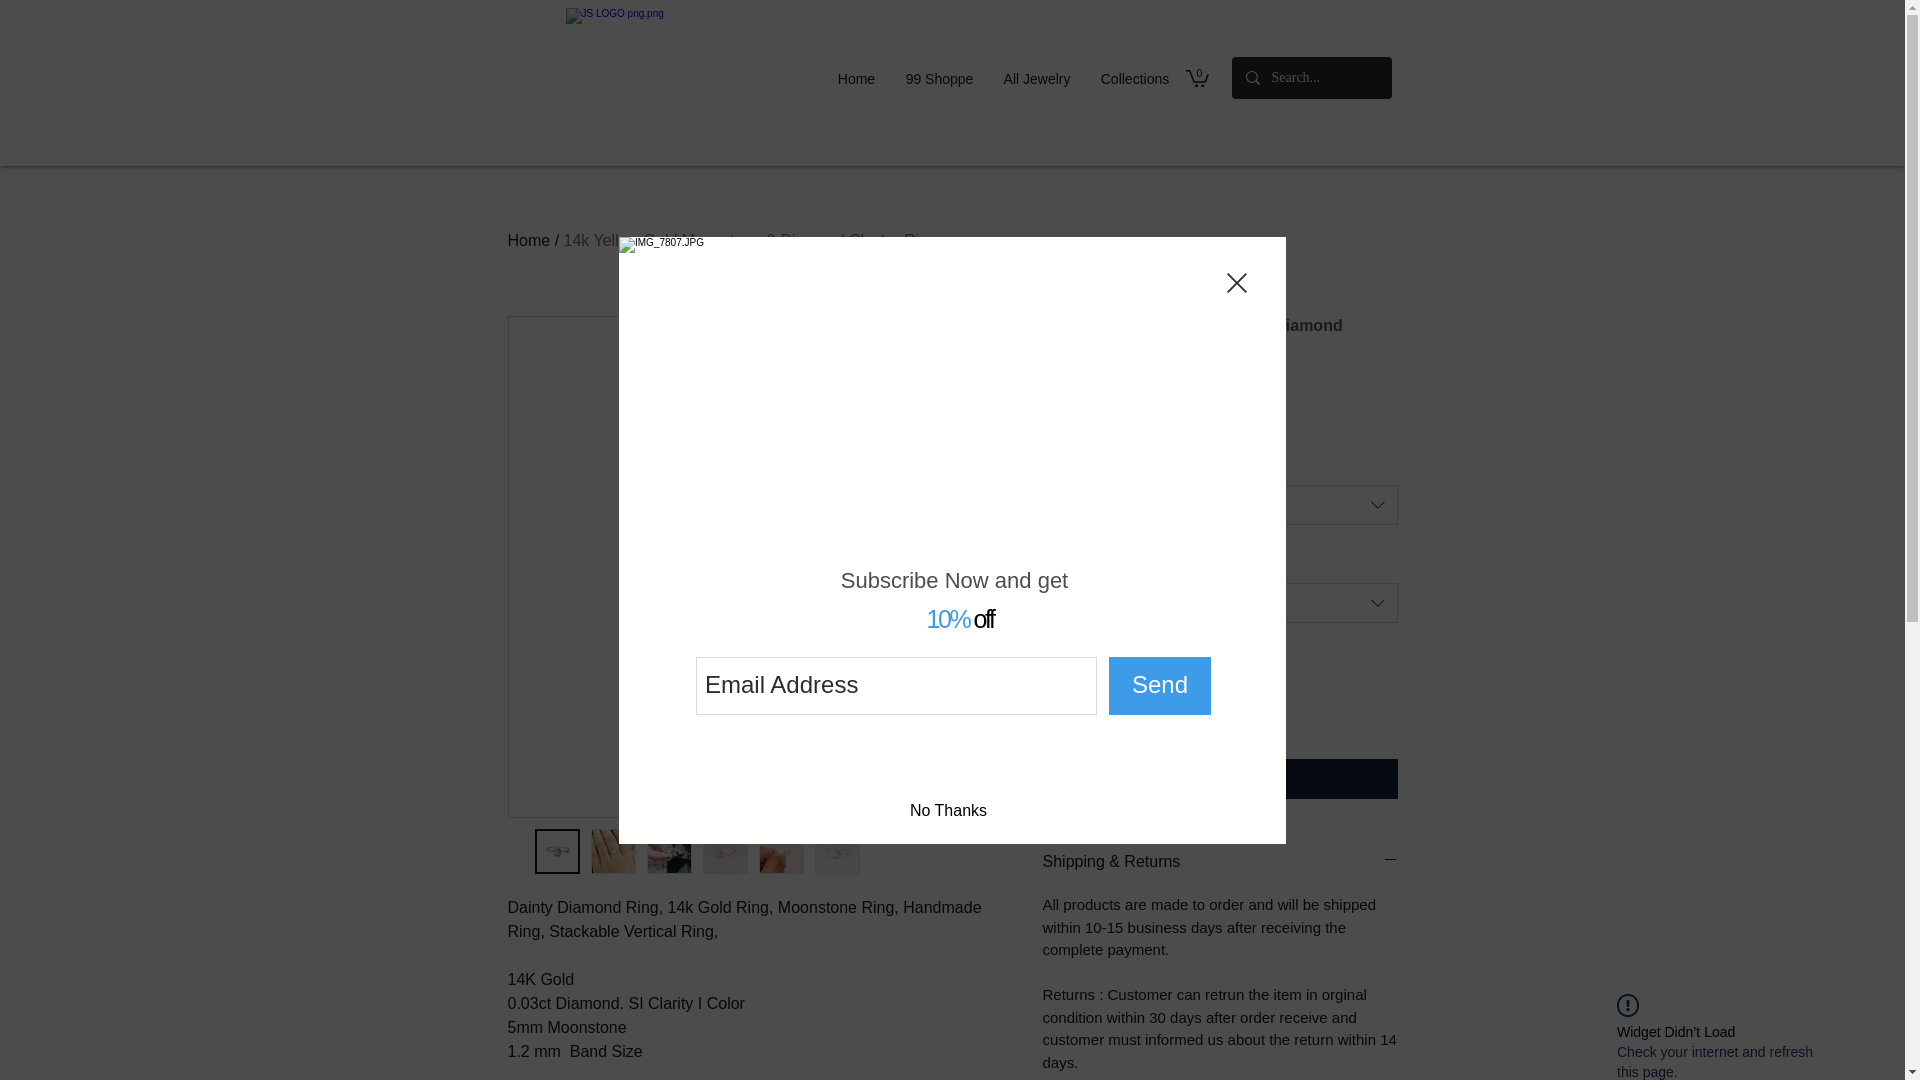  Describe the element at coordinates (530, 240) in the screenshot. I see `Home` at that location.